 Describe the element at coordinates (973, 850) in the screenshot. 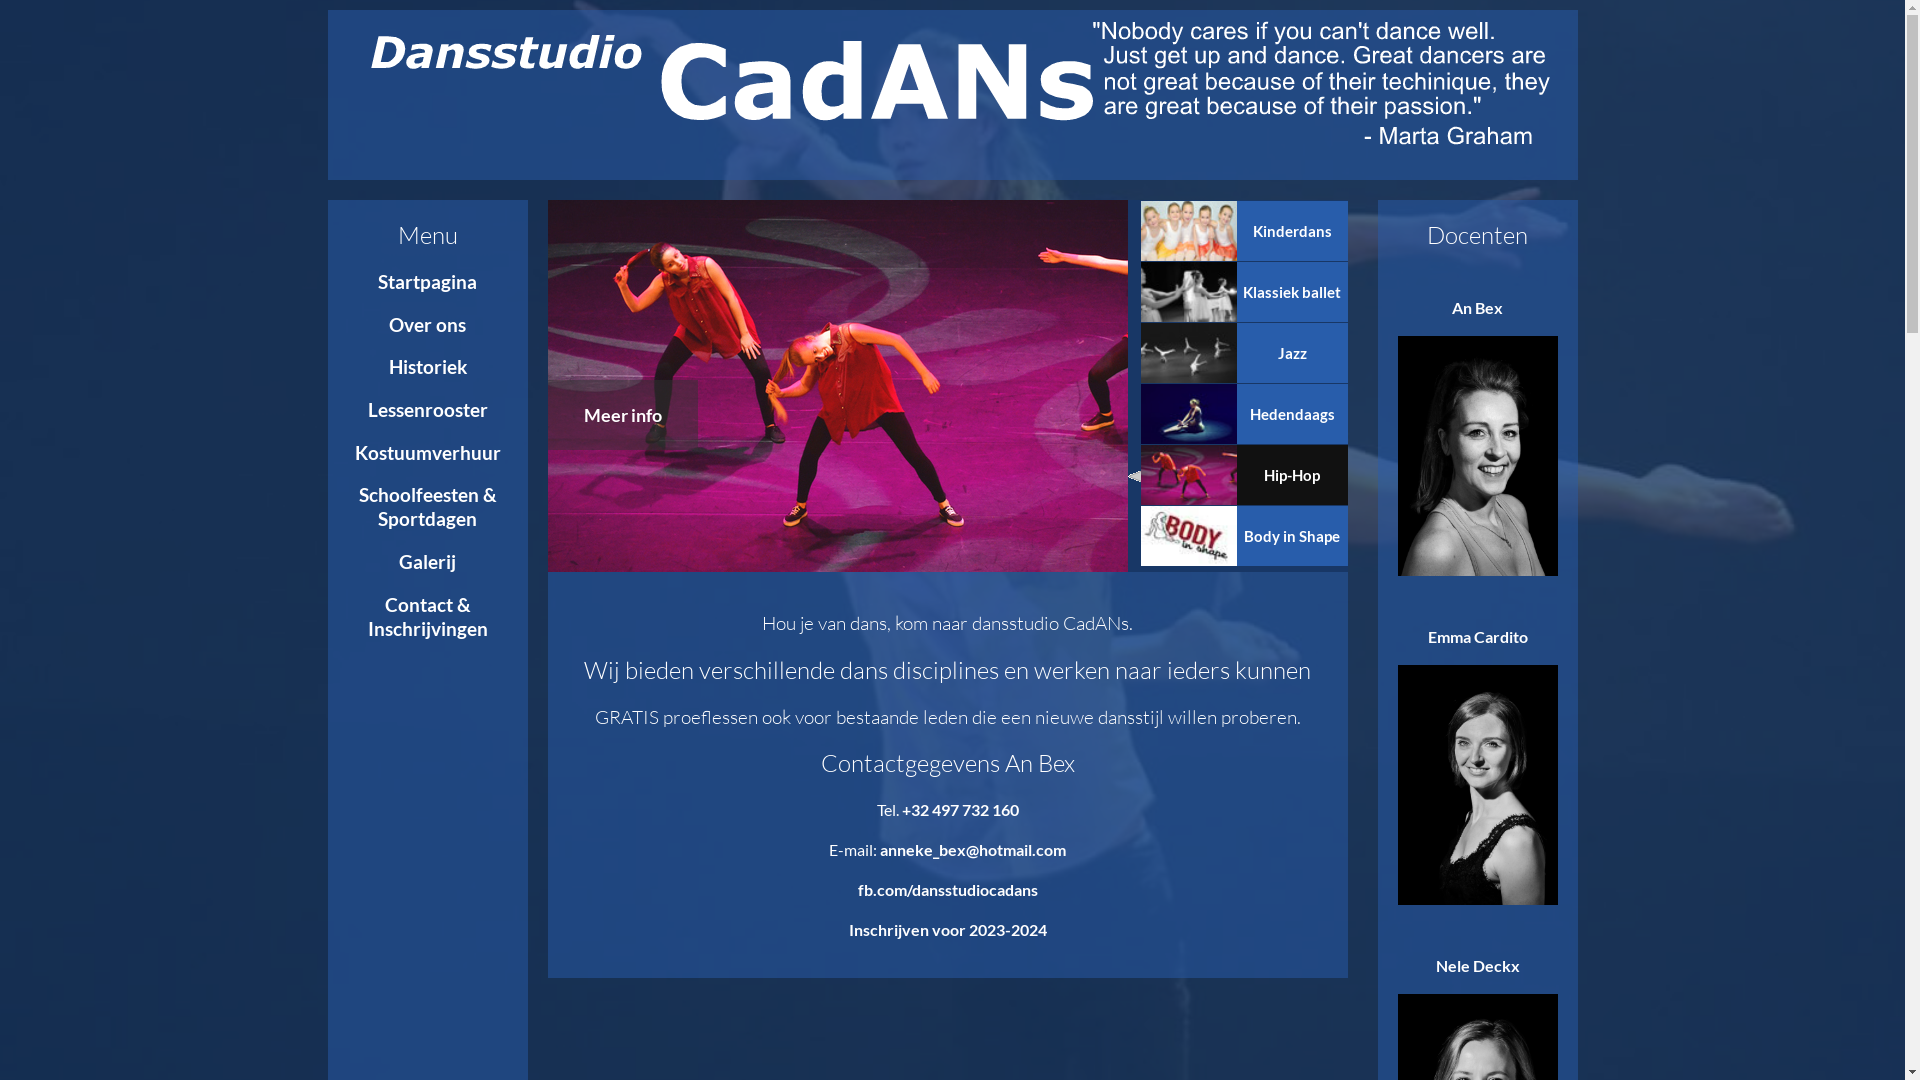

I see `anneke_bex@hotmail.com` at that location.